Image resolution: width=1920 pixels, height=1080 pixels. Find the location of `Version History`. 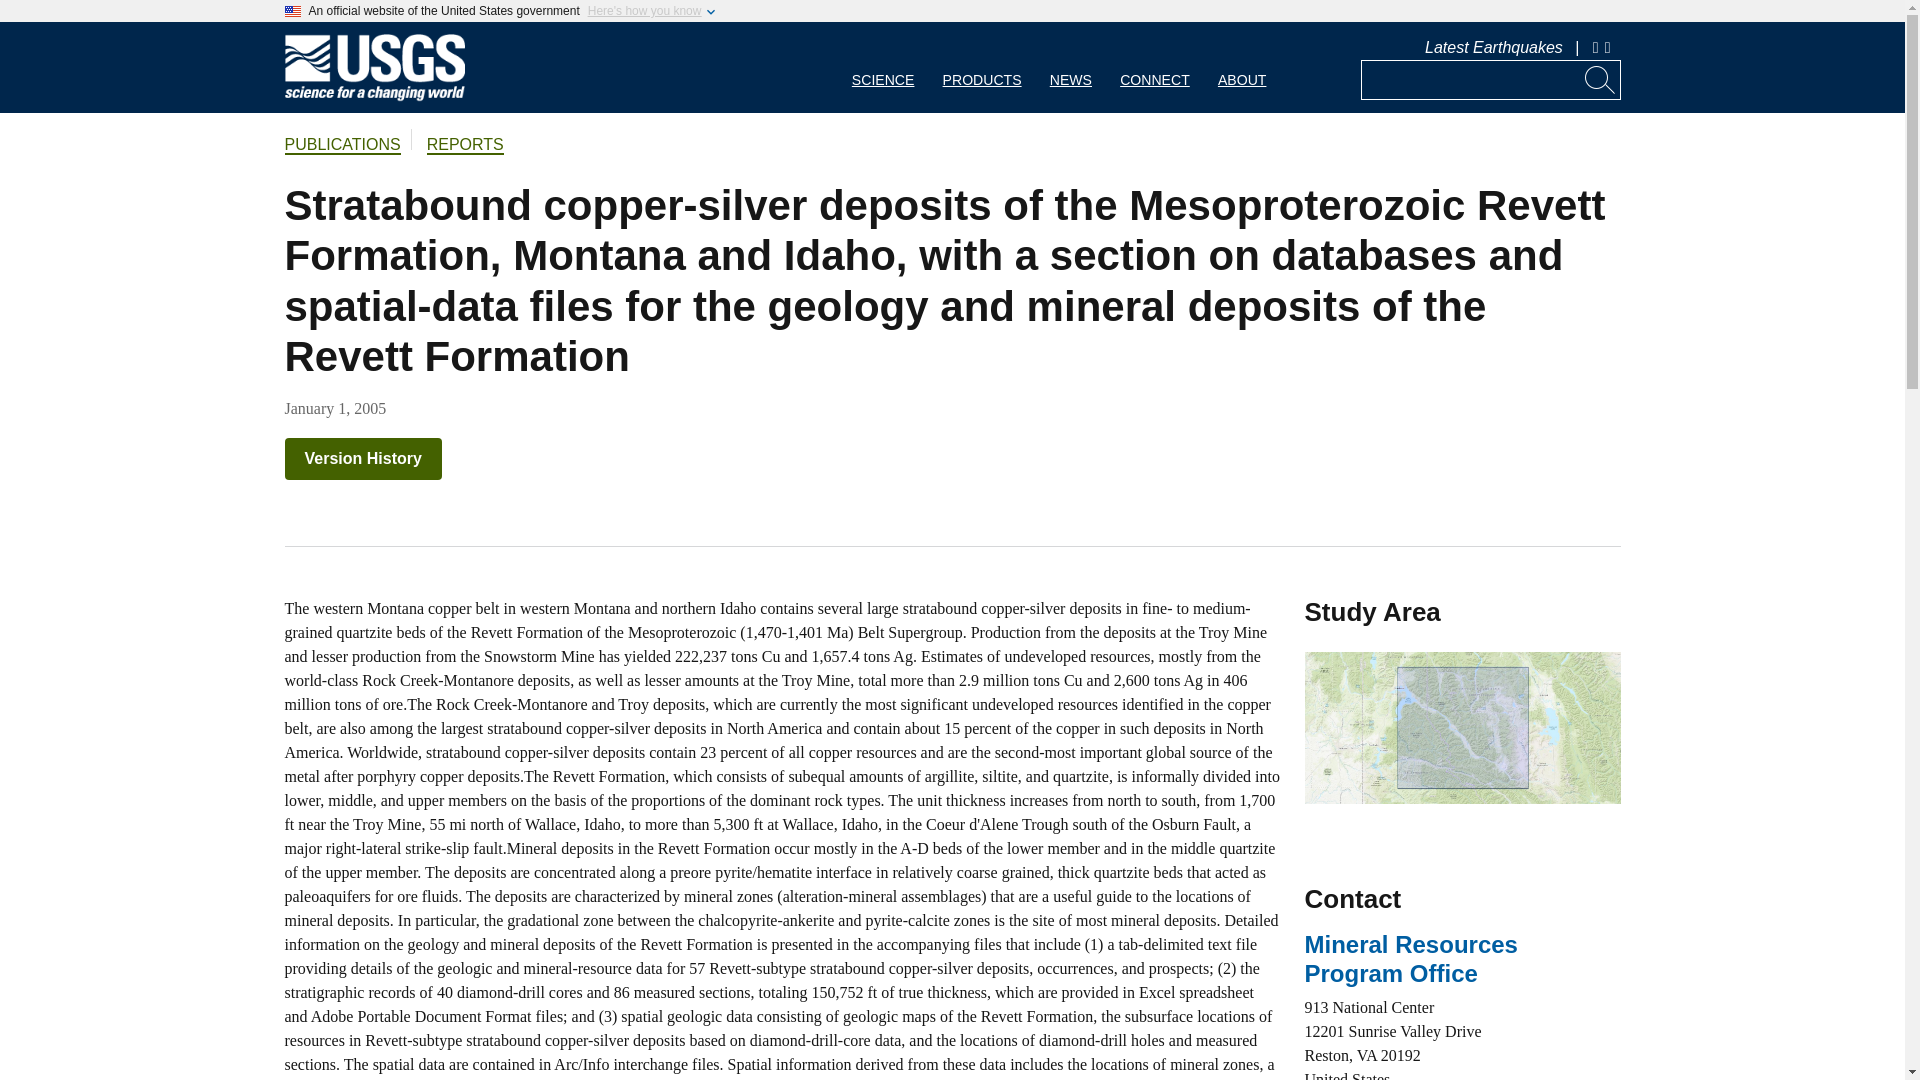

Version History is located at coordinates (362, 458).